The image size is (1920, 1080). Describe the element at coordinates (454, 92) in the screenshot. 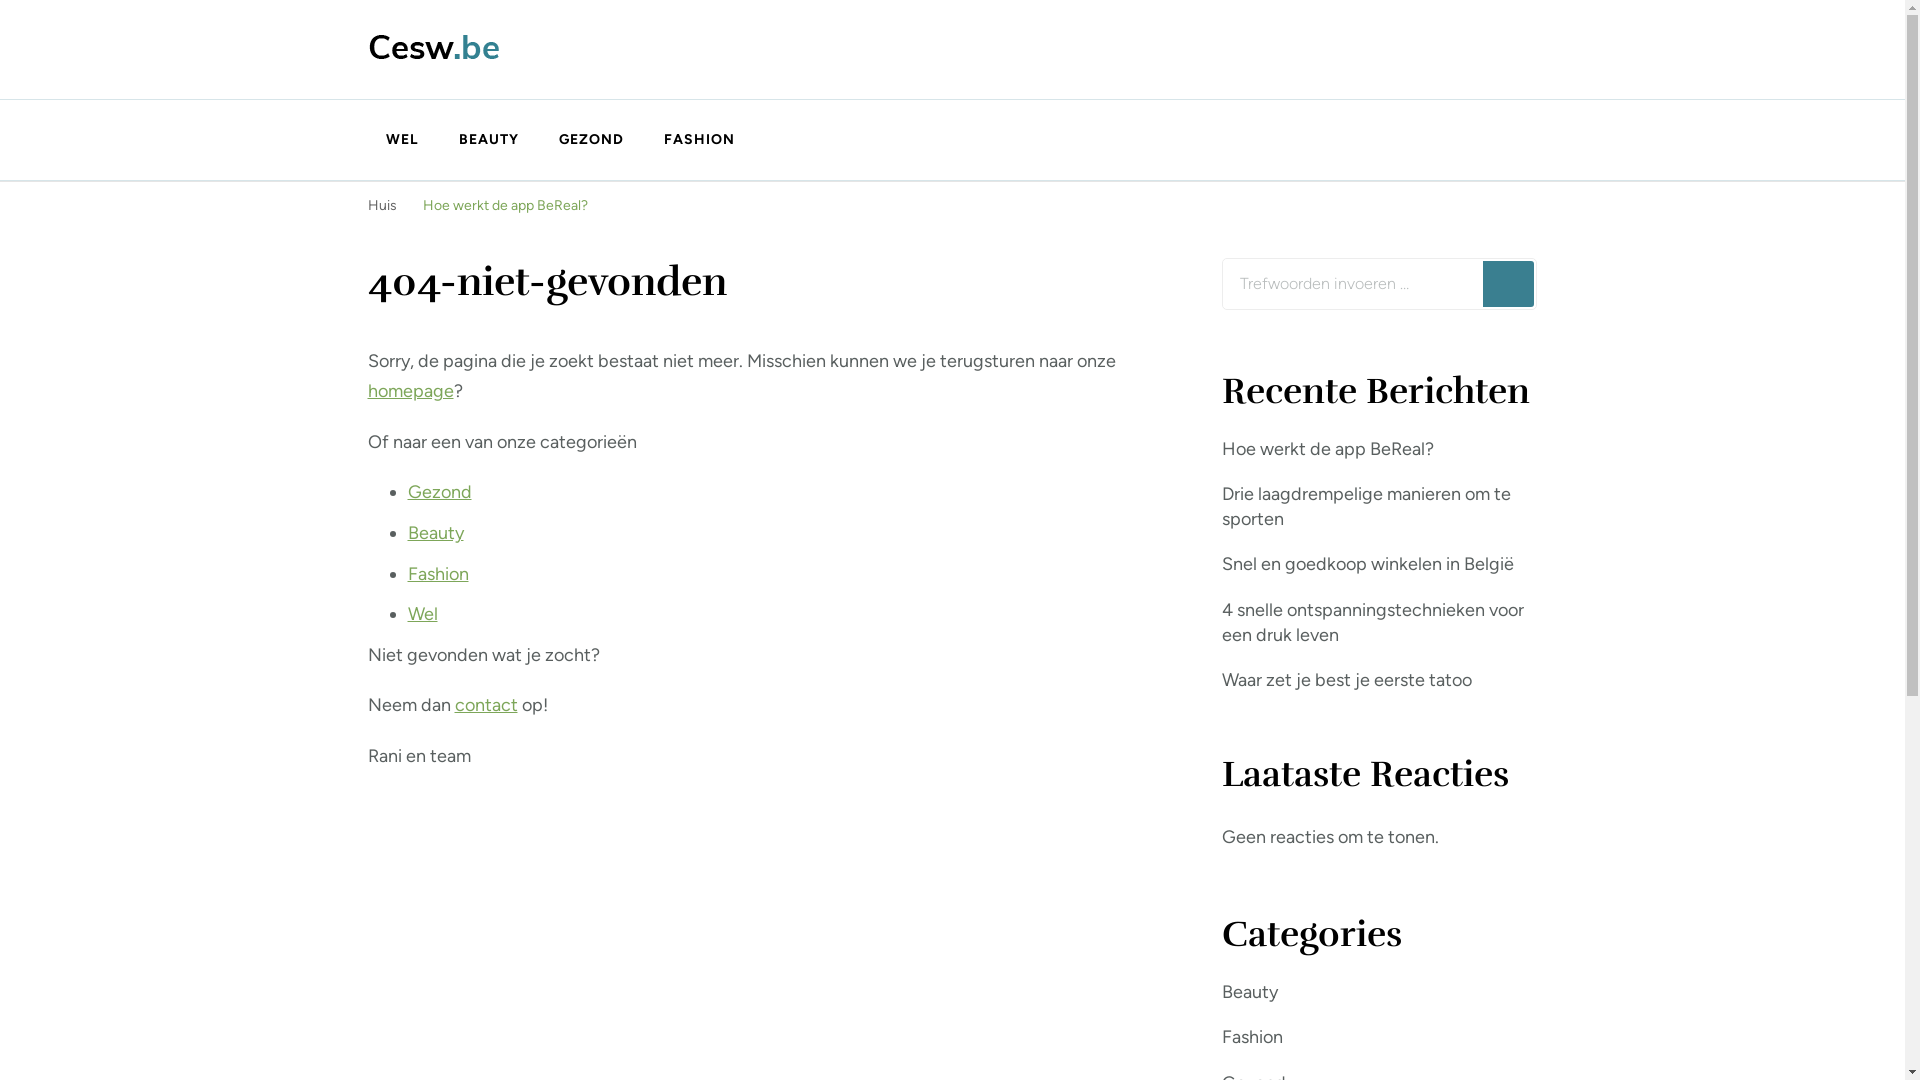

I see `Cesw.be` at that location.